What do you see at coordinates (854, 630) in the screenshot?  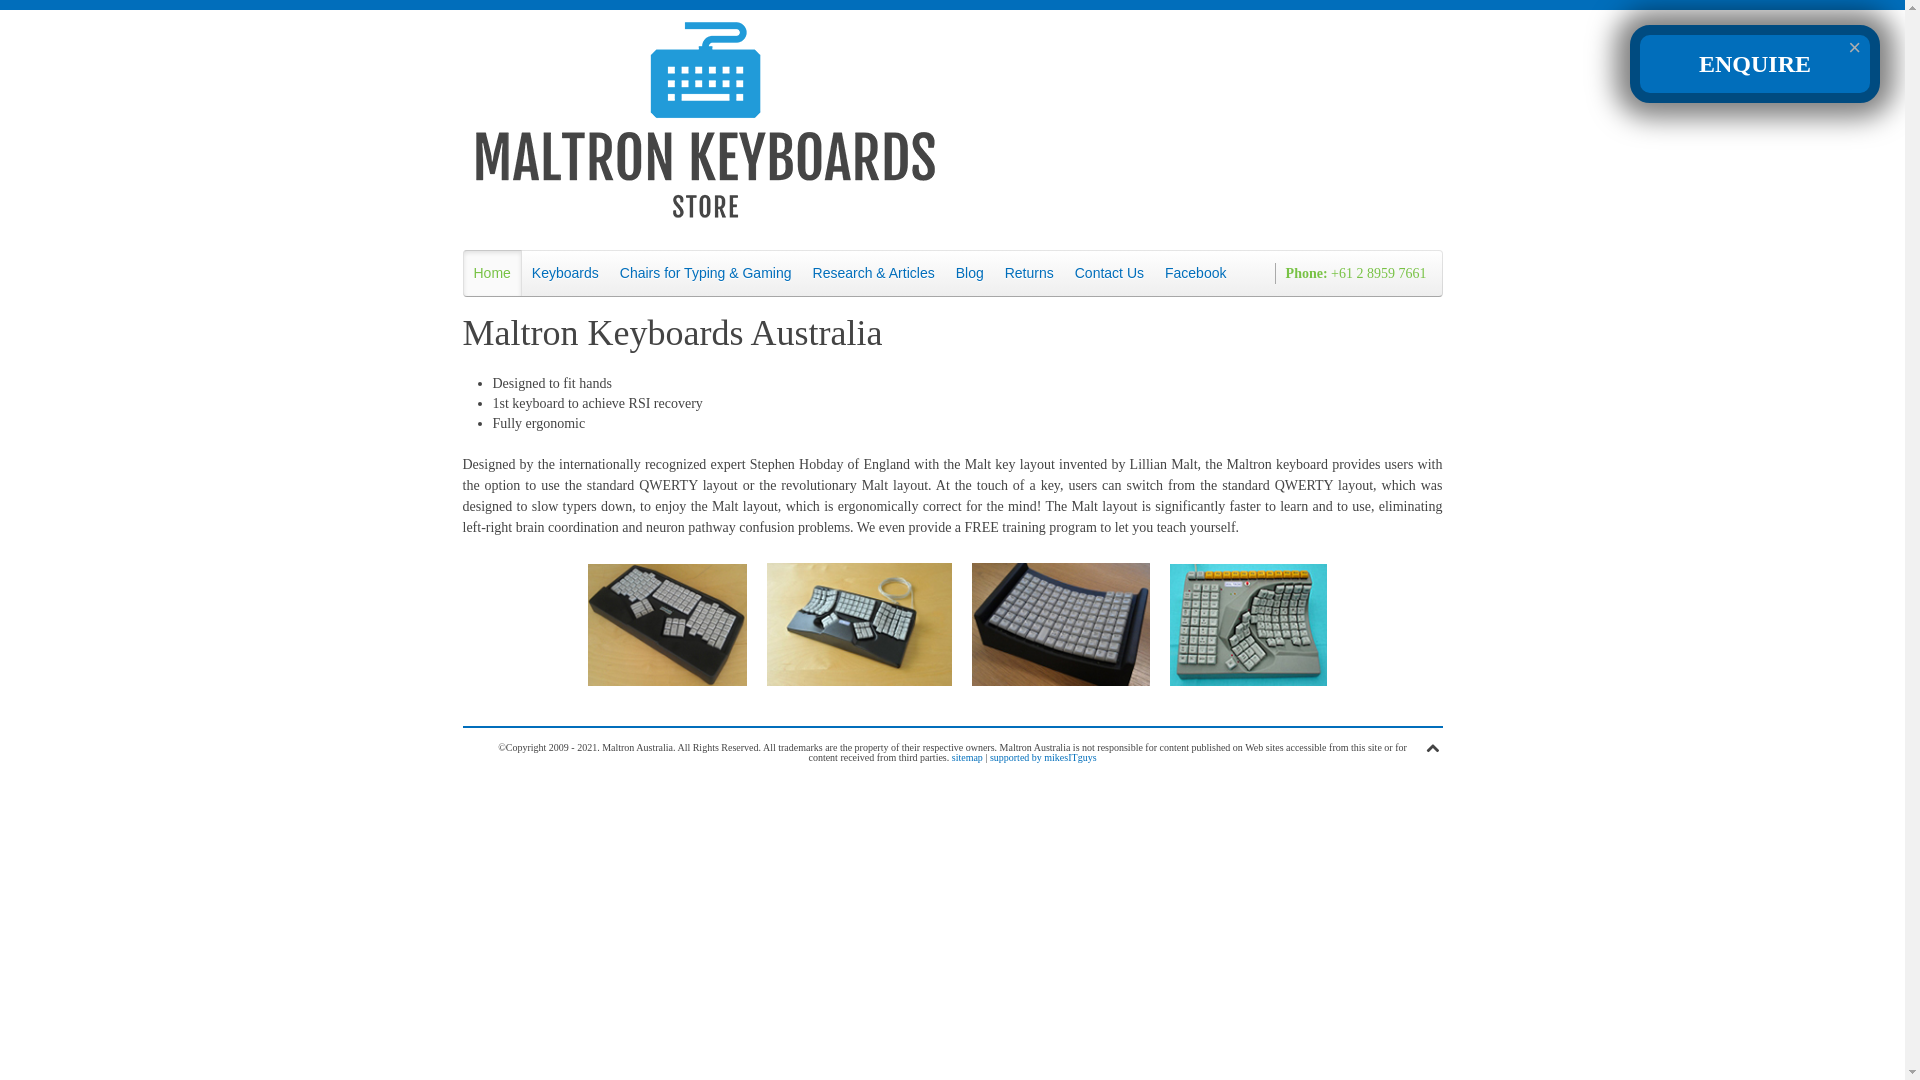 I see `Maltron Kyeboards` at bounding box center [854, 630].